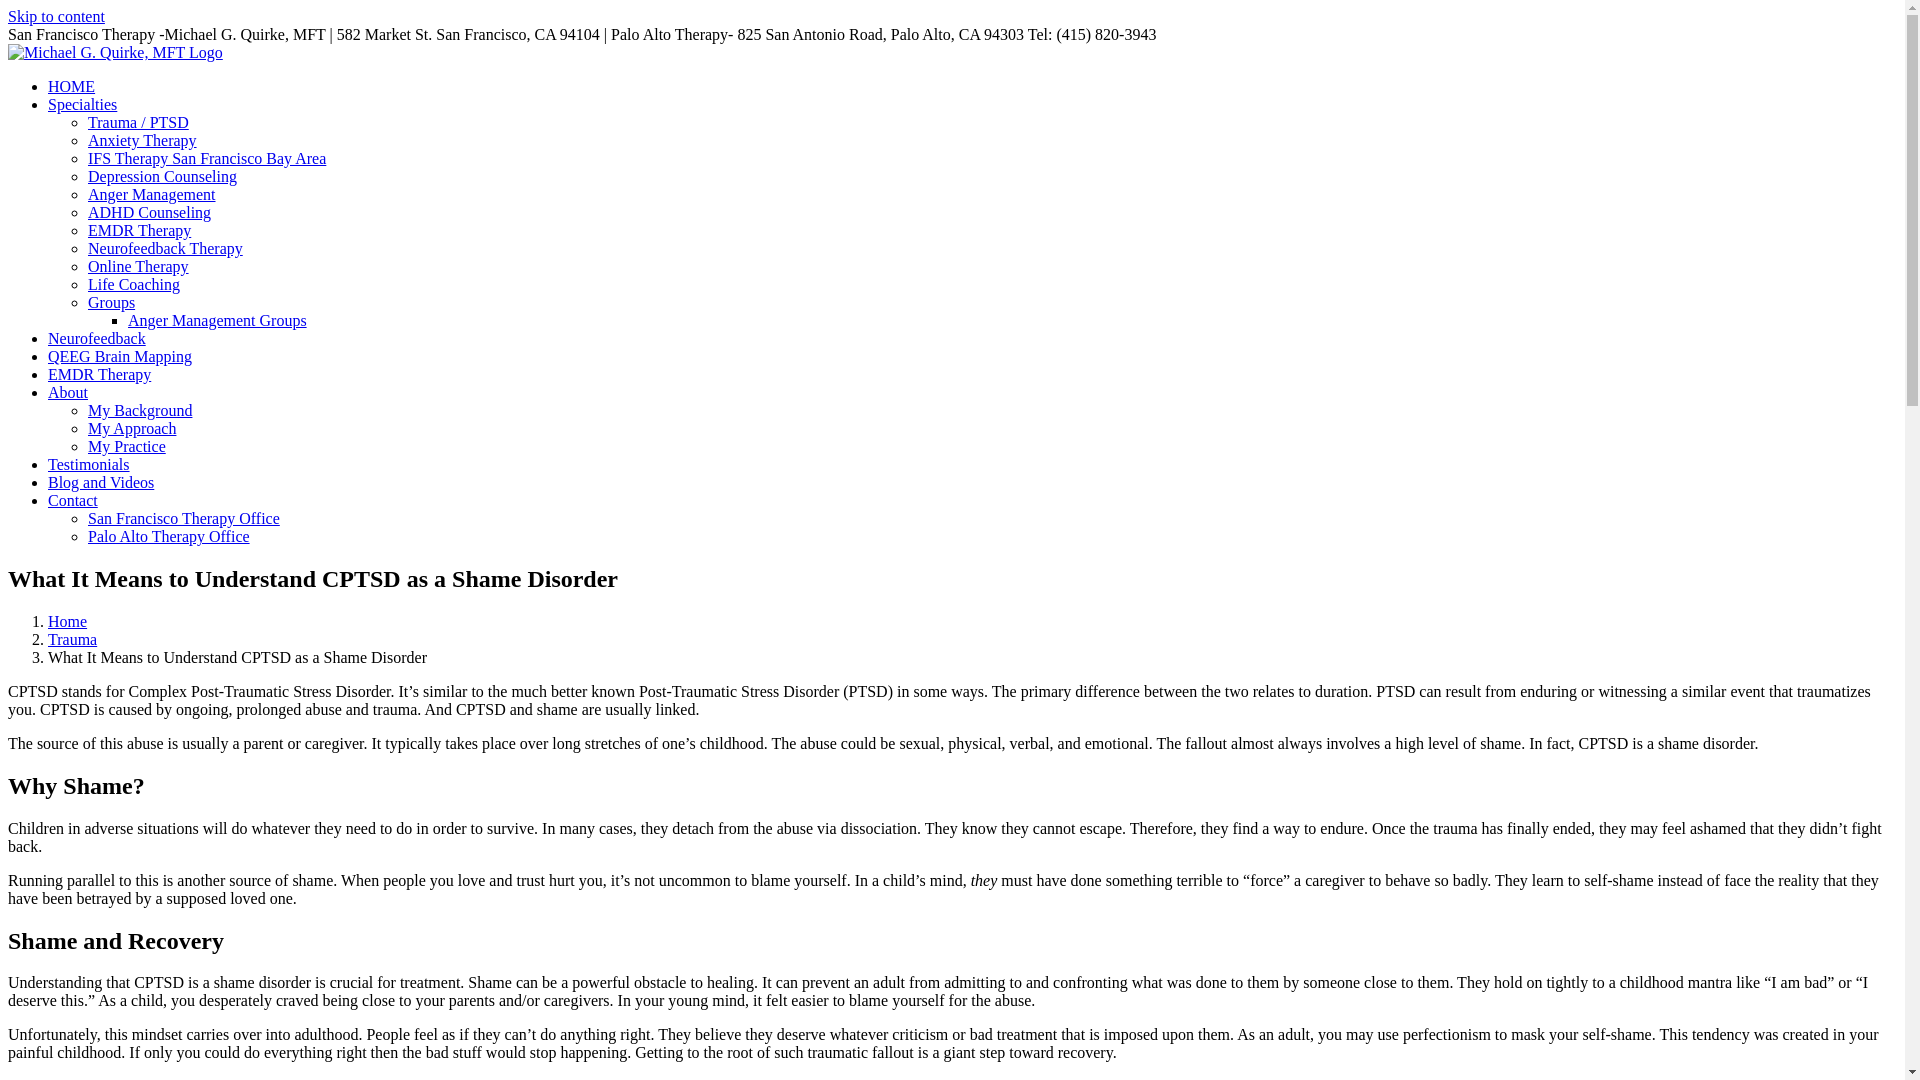 This screenshot has height=1080, width=1920. I want to click on Anger Management Groups, so click(218, 320).